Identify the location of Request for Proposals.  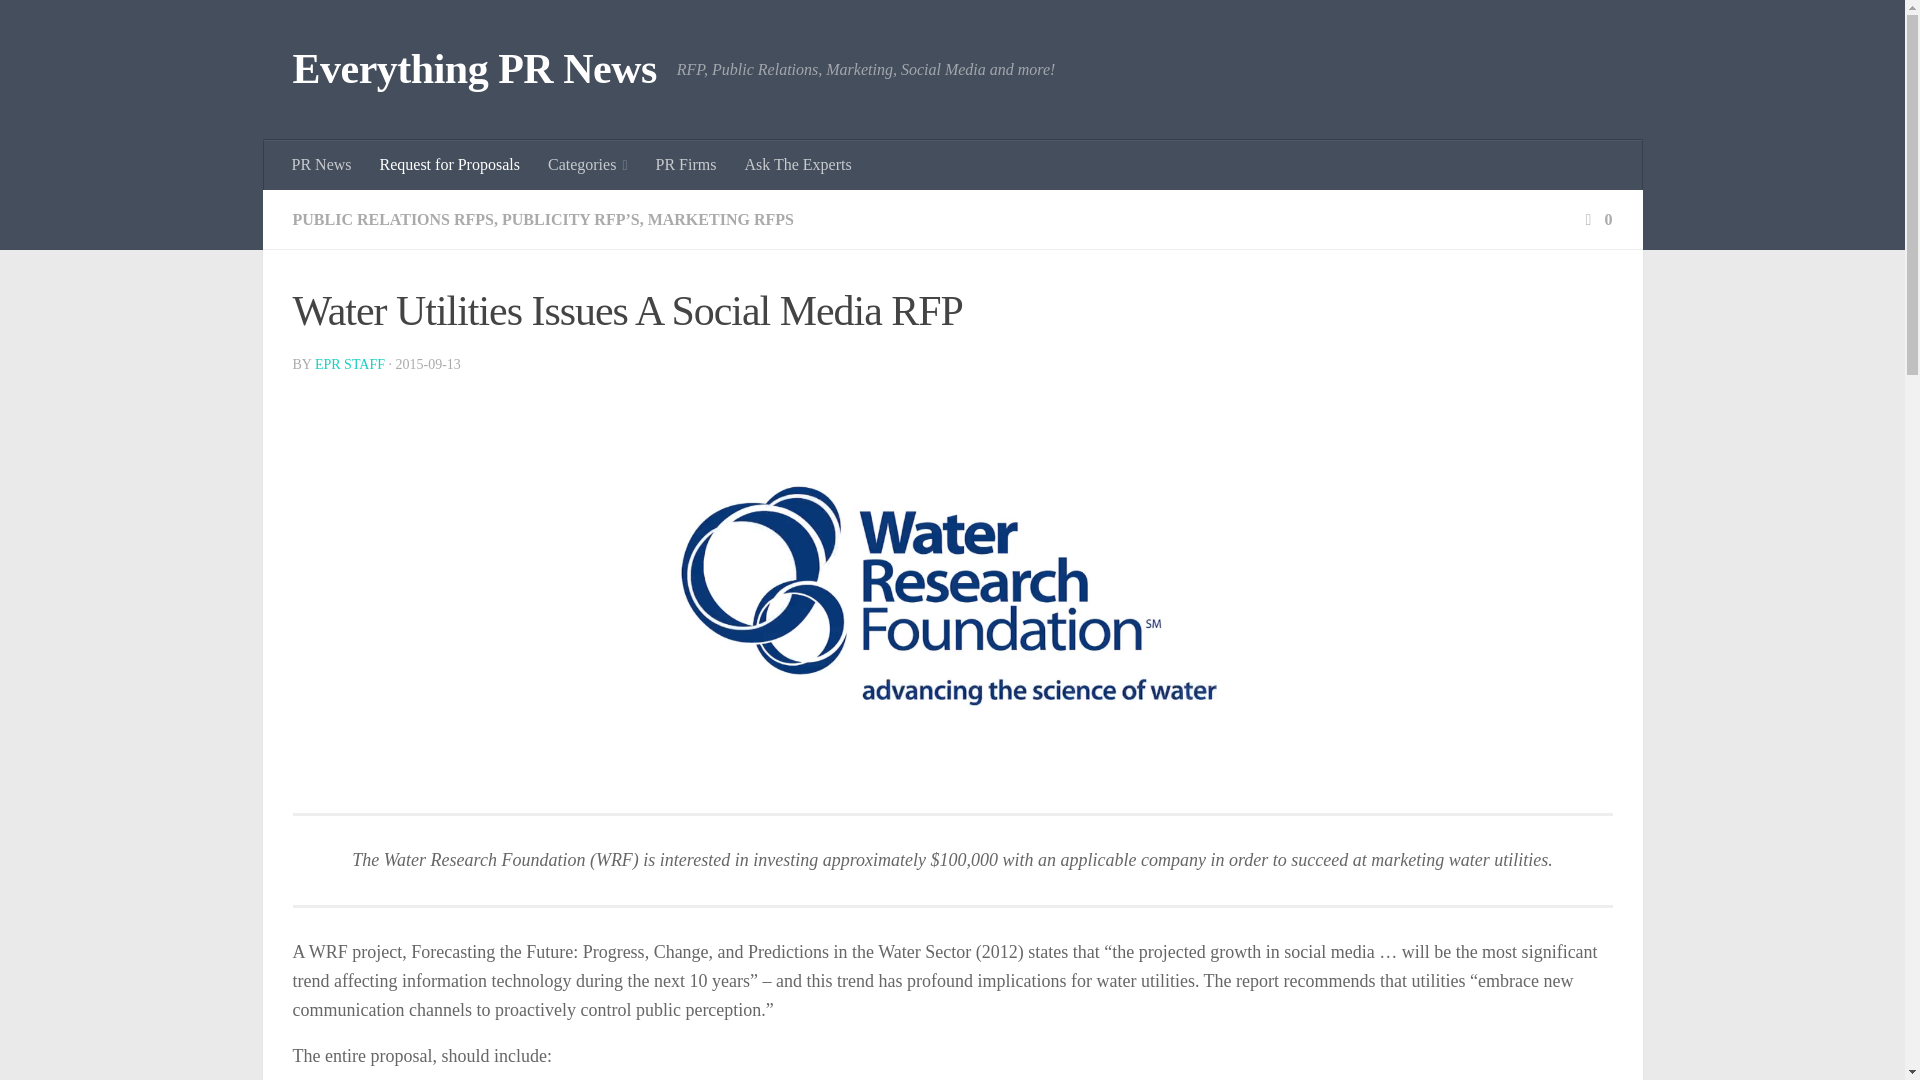
(450, 165).